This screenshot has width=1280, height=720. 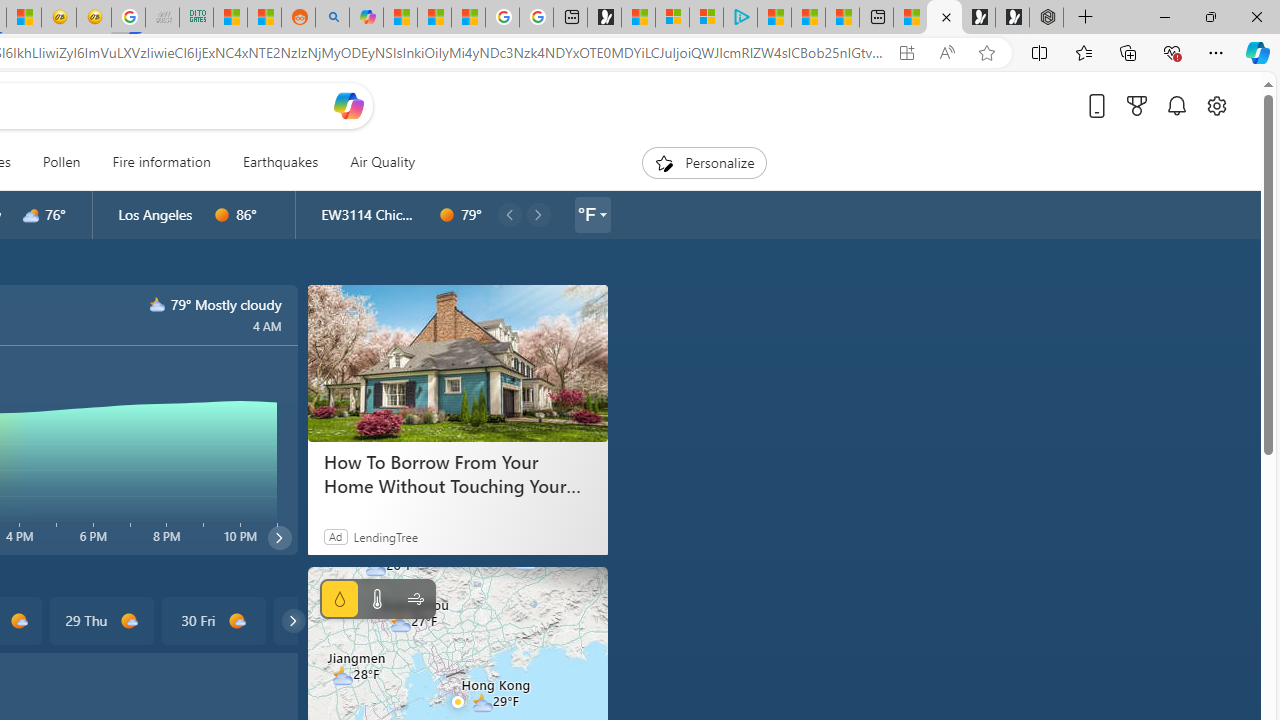 What do you see at coordinates (236, 621) in the screenshot?
I see `d1000` at bounding box center [236, 621].